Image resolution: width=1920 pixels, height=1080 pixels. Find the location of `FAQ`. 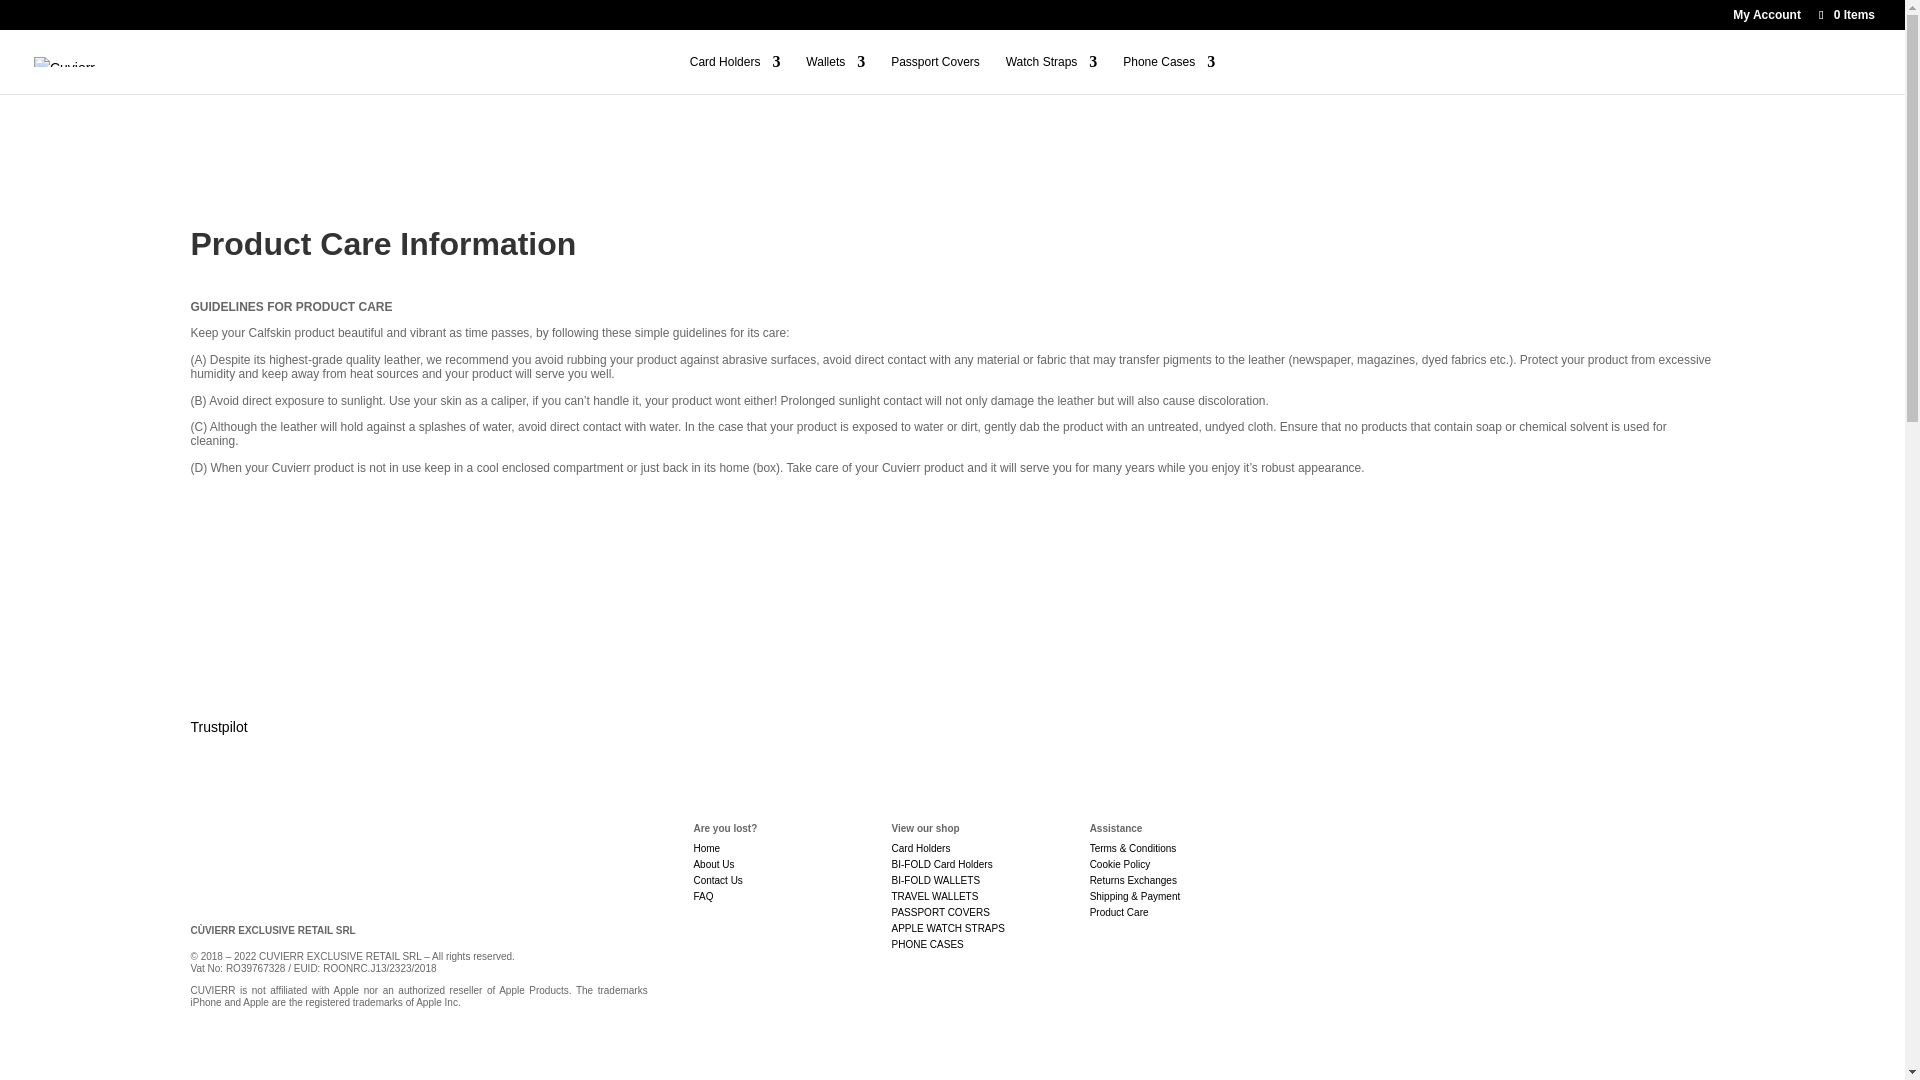

FAQ is located at coordinates (702, 896).